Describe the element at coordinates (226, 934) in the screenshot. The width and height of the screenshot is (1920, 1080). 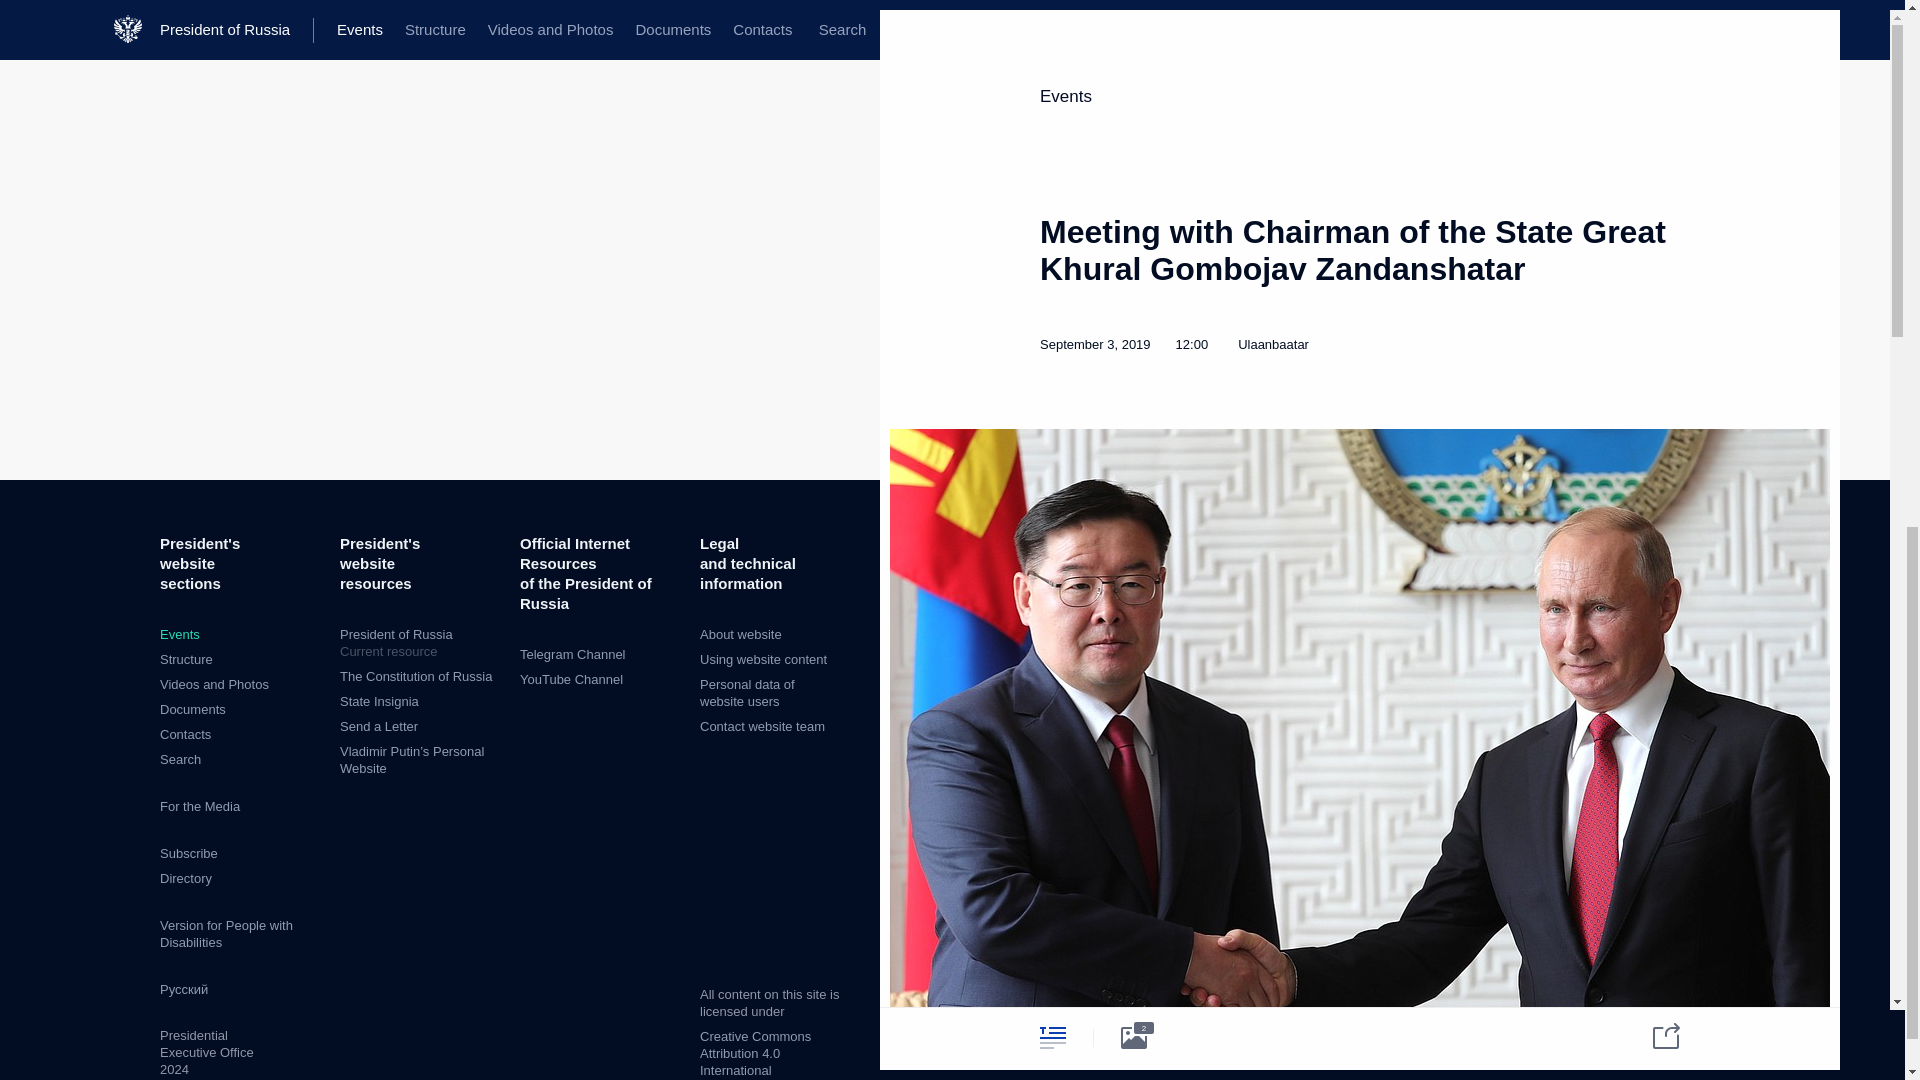
I see `Creative Commons Attribution 4.0 International` at that location.